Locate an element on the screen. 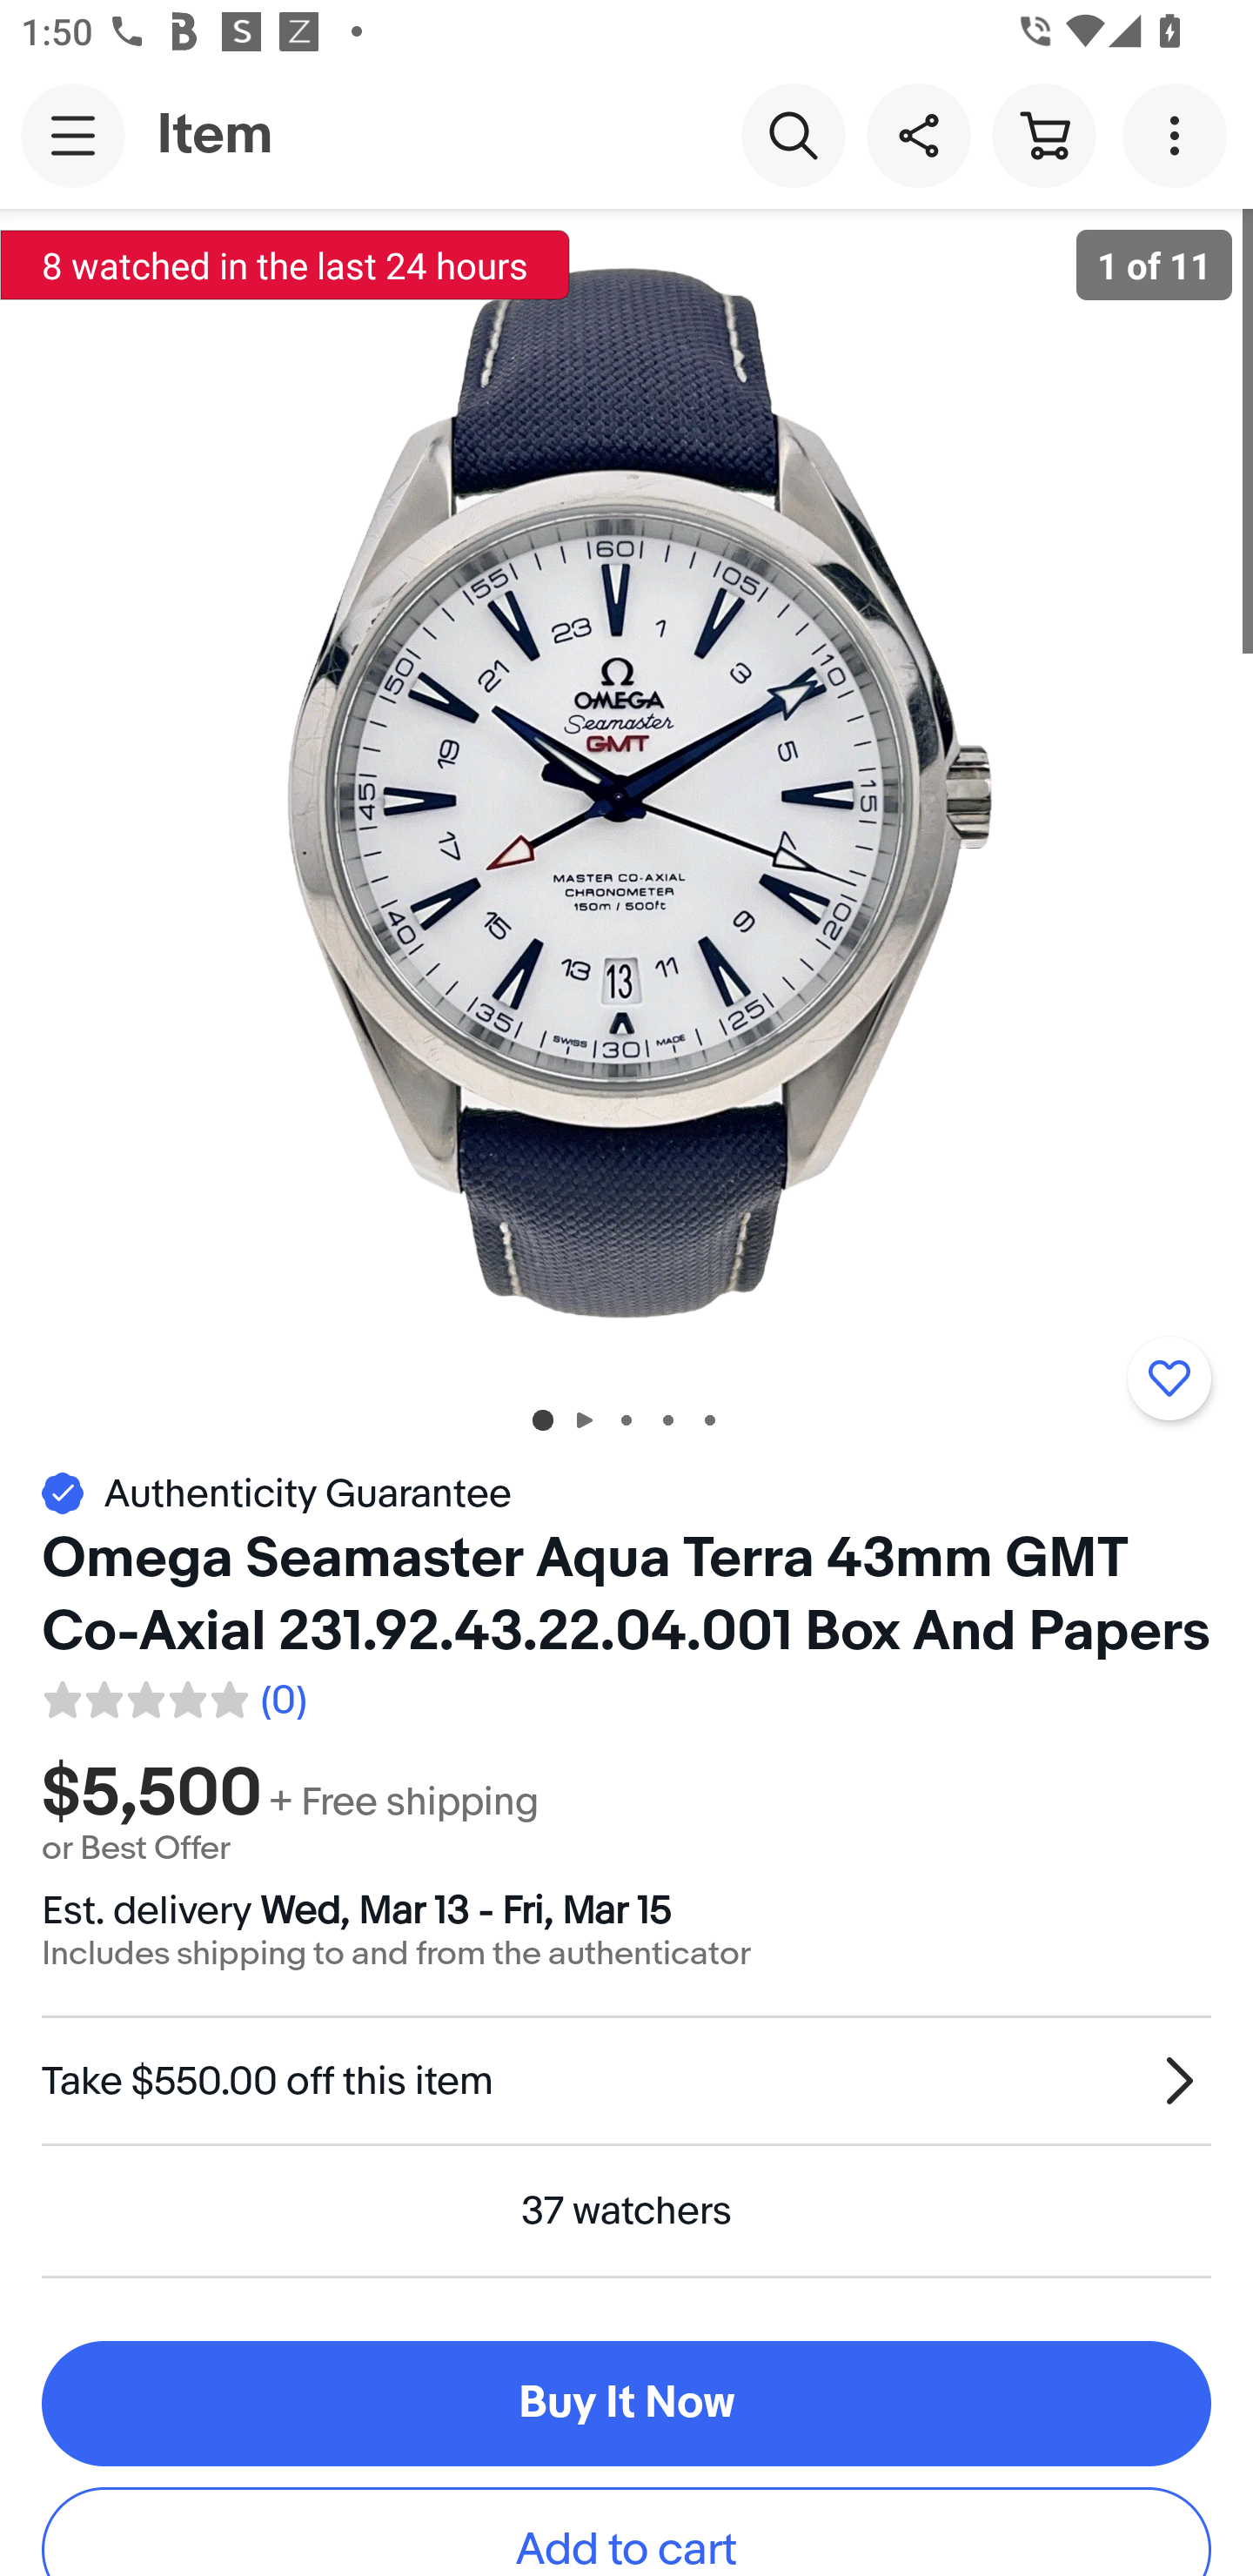 This screenshot has height=2576, width=1253. Main navigation, open is located at coordinates (73, 135).